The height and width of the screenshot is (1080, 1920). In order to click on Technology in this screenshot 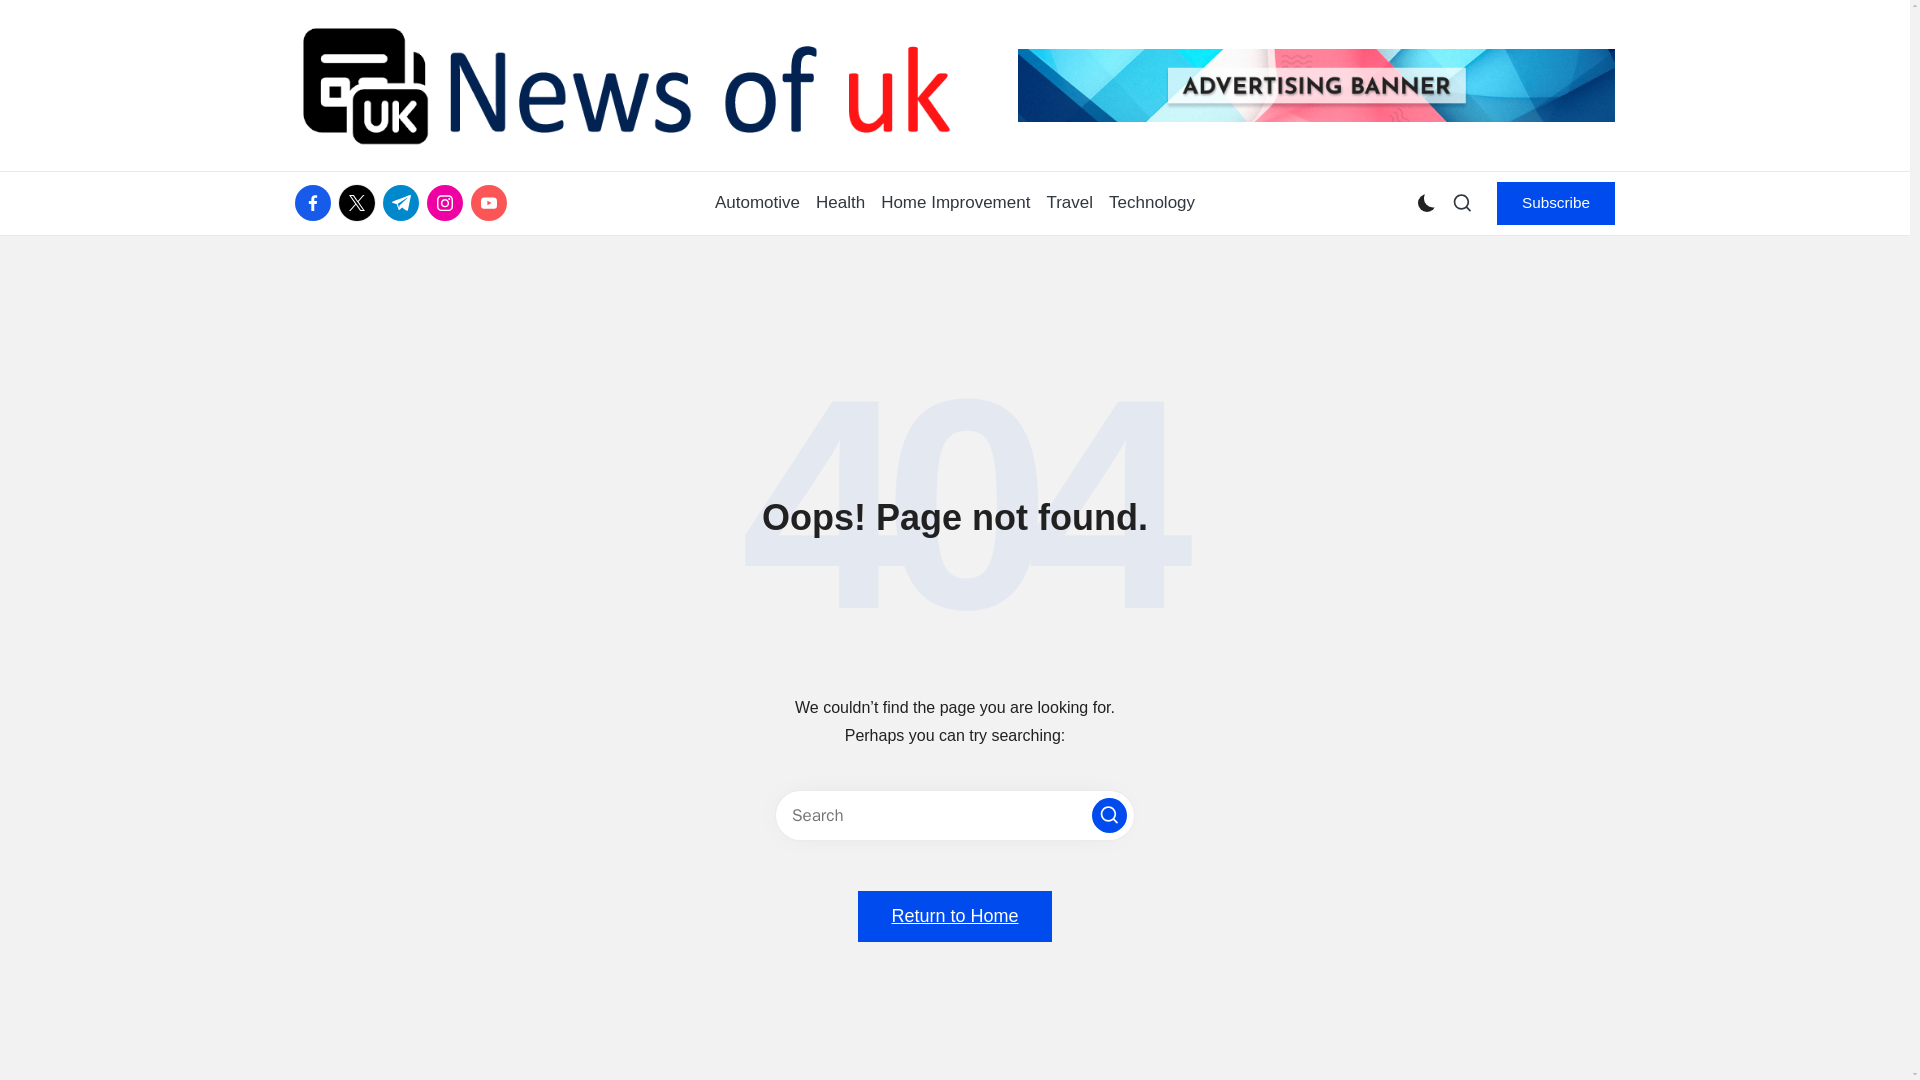, I will do `click(1152, 203)`.